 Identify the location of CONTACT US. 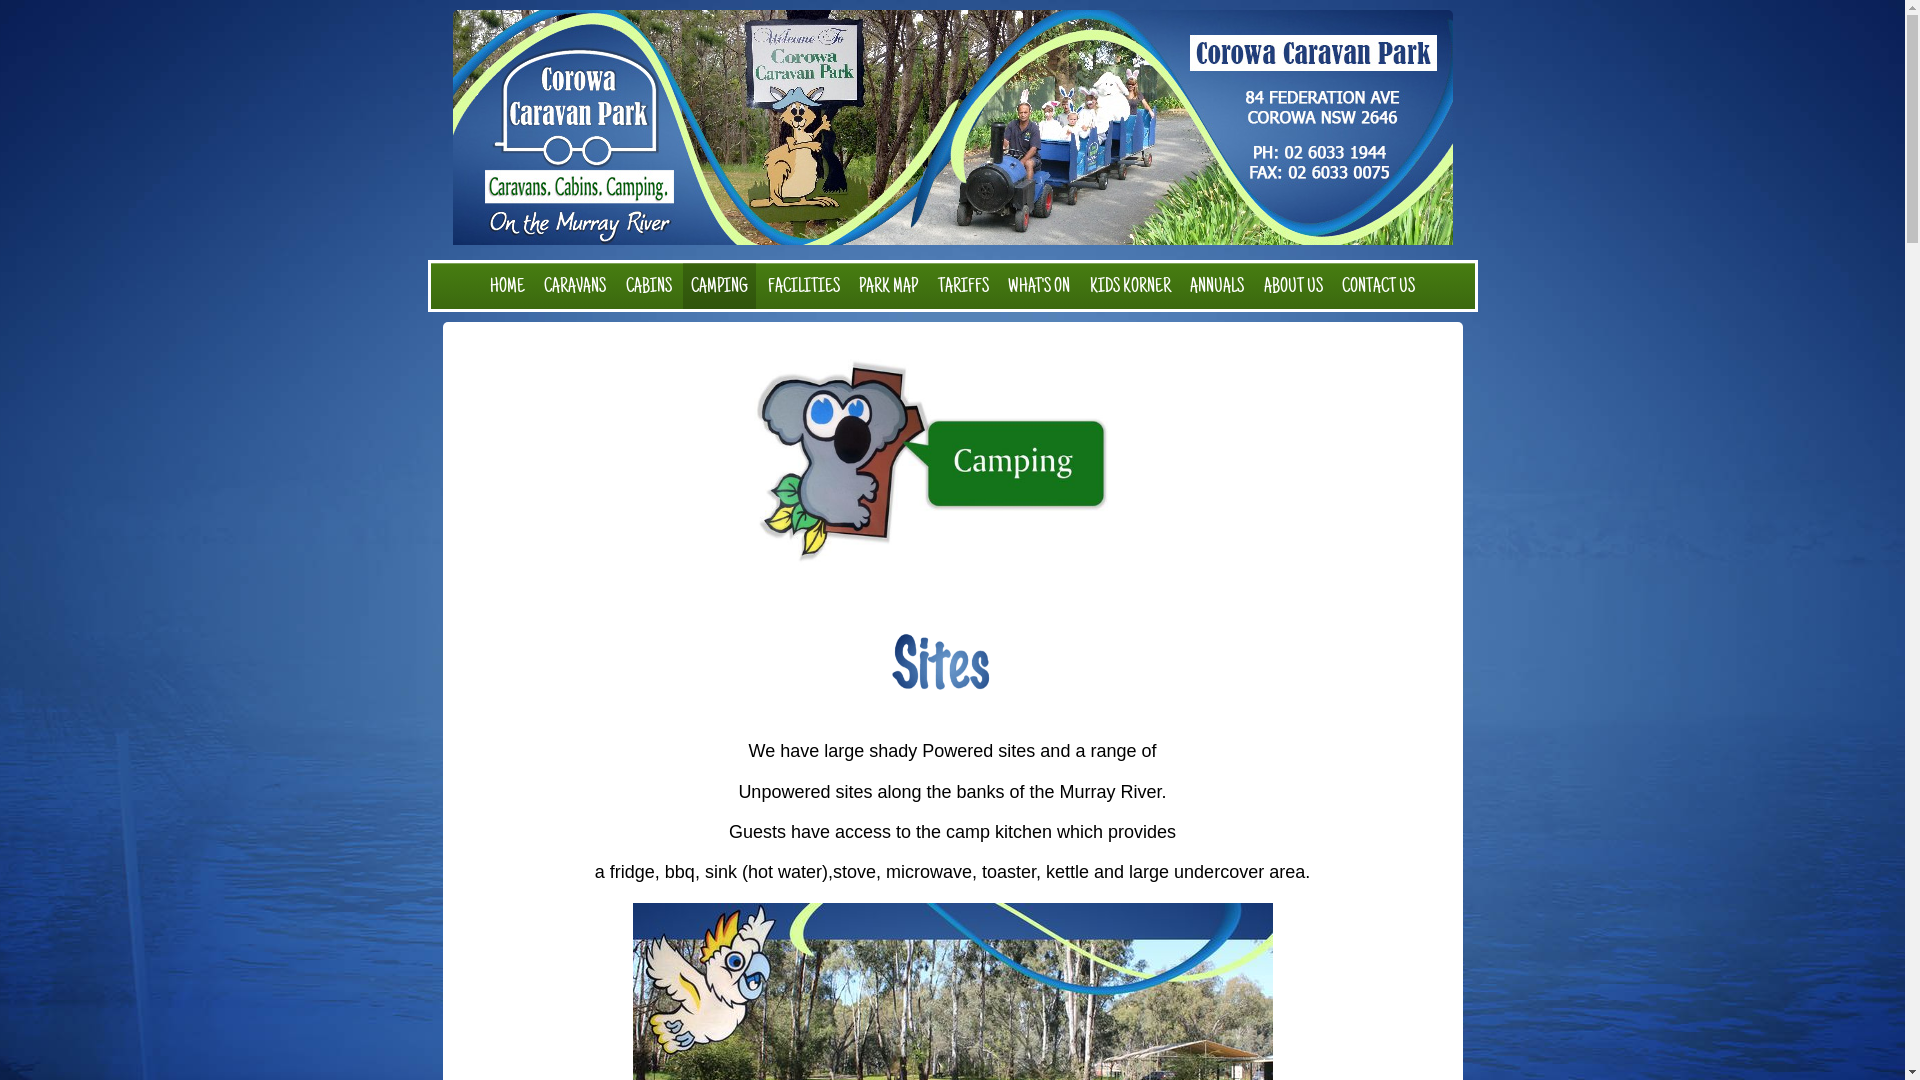
(1378, 286).